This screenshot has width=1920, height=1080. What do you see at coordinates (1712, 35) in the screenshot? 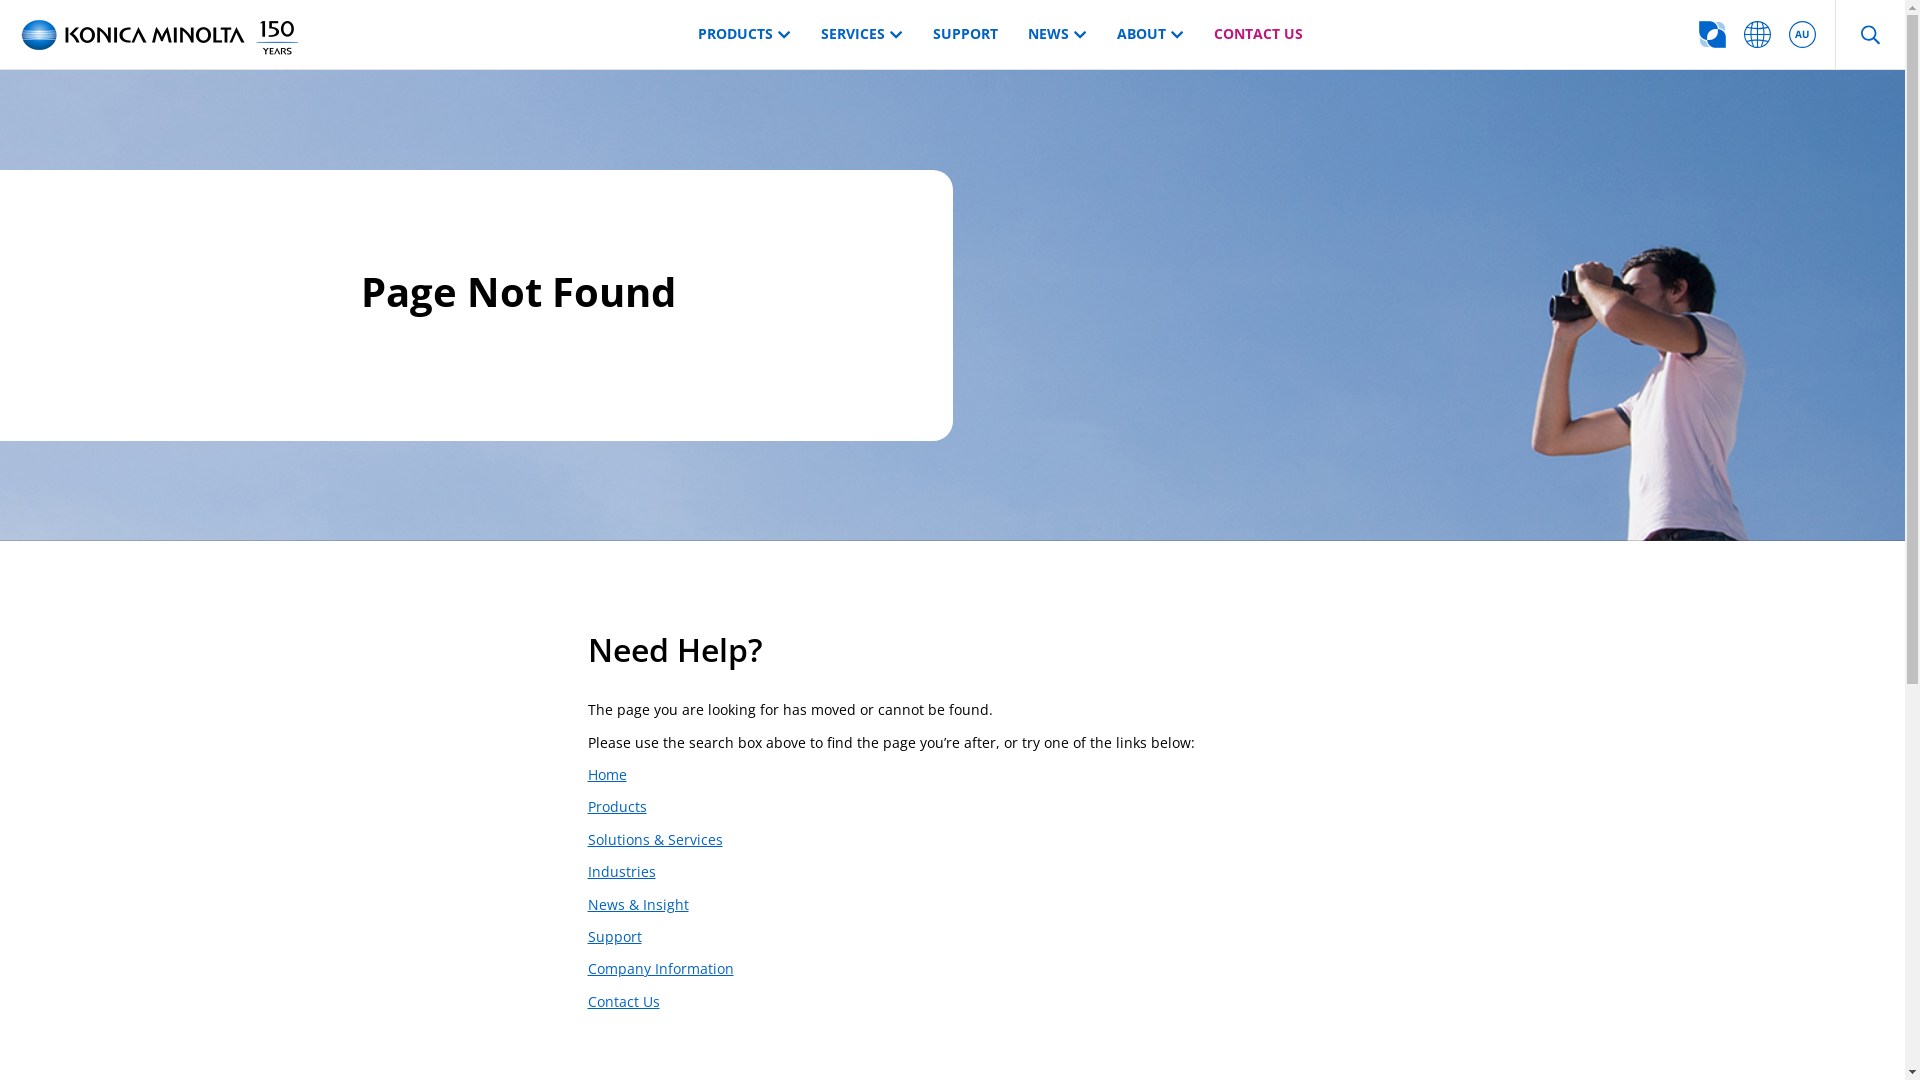
I see `Insight Hub` at bounding box center [1712, 35].